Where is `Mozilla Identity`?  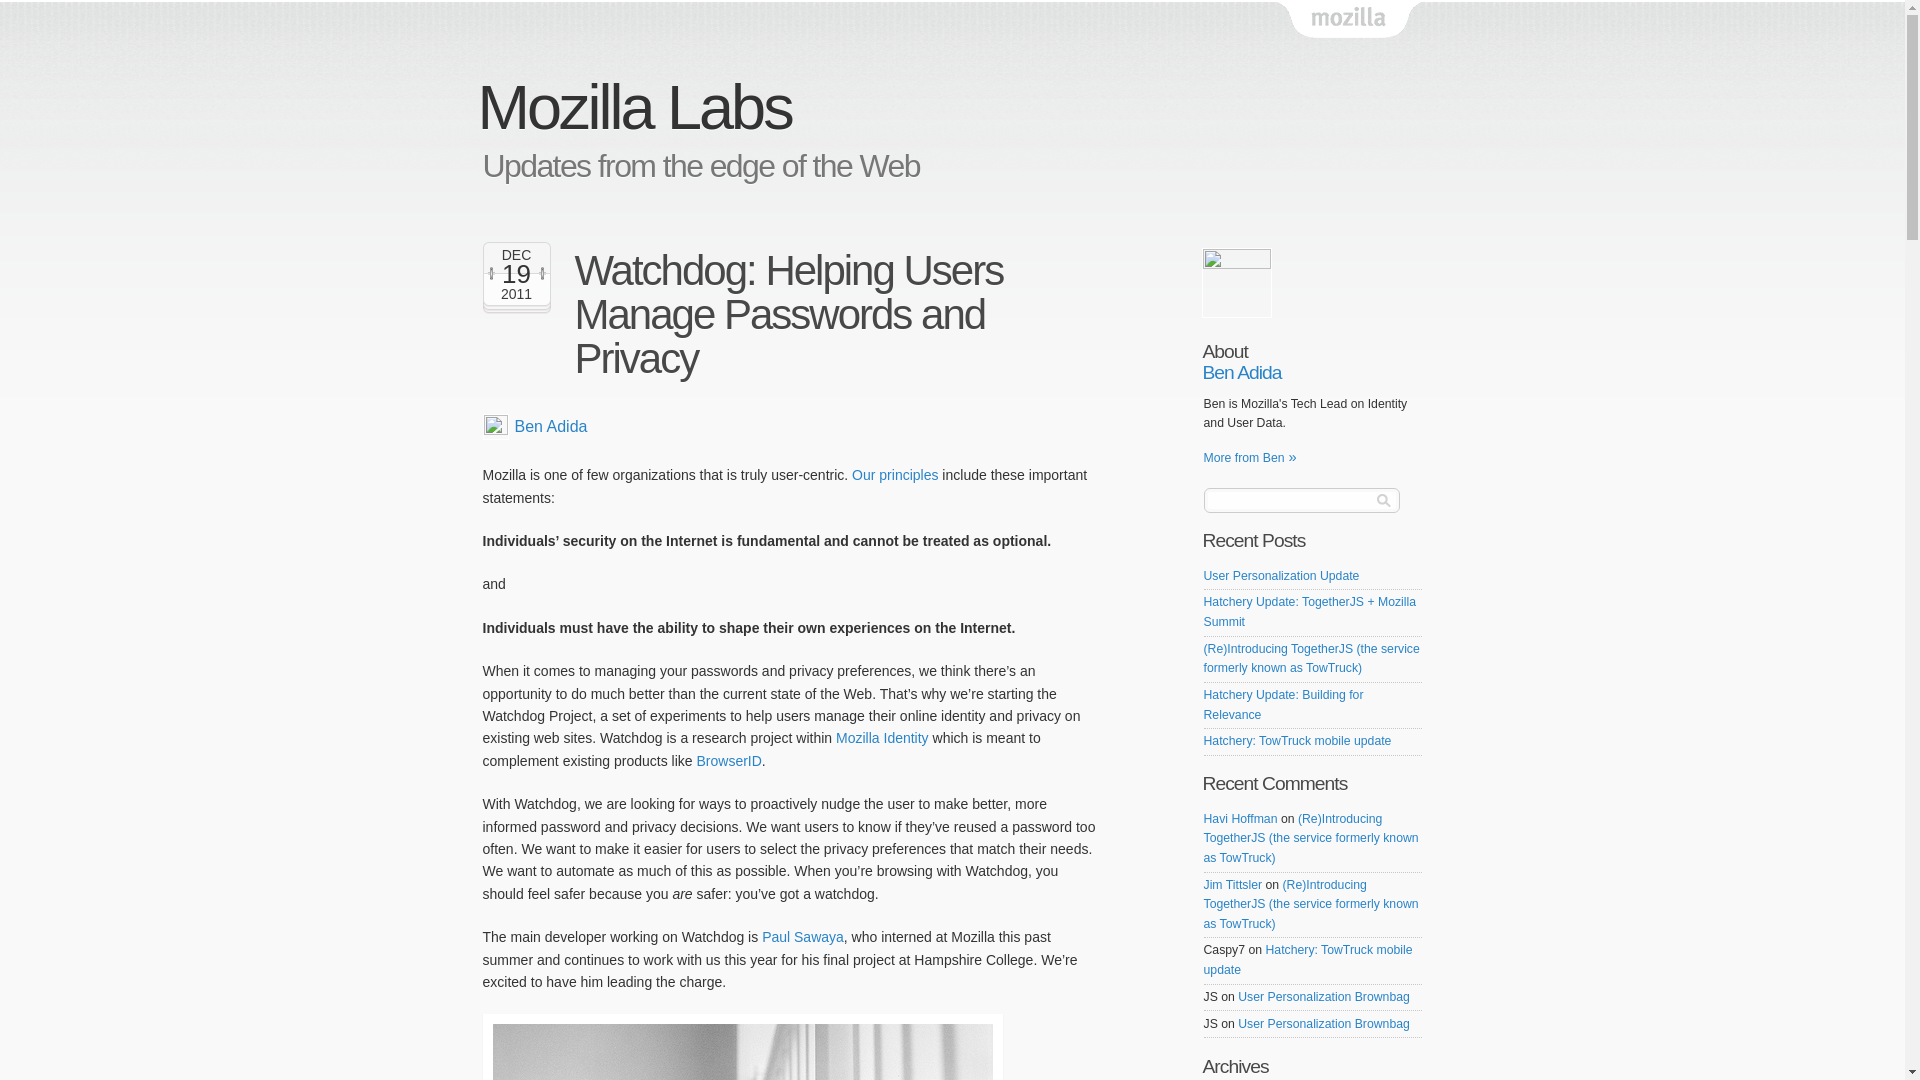
Mozilla Identity is located at coordinates (882, 738).